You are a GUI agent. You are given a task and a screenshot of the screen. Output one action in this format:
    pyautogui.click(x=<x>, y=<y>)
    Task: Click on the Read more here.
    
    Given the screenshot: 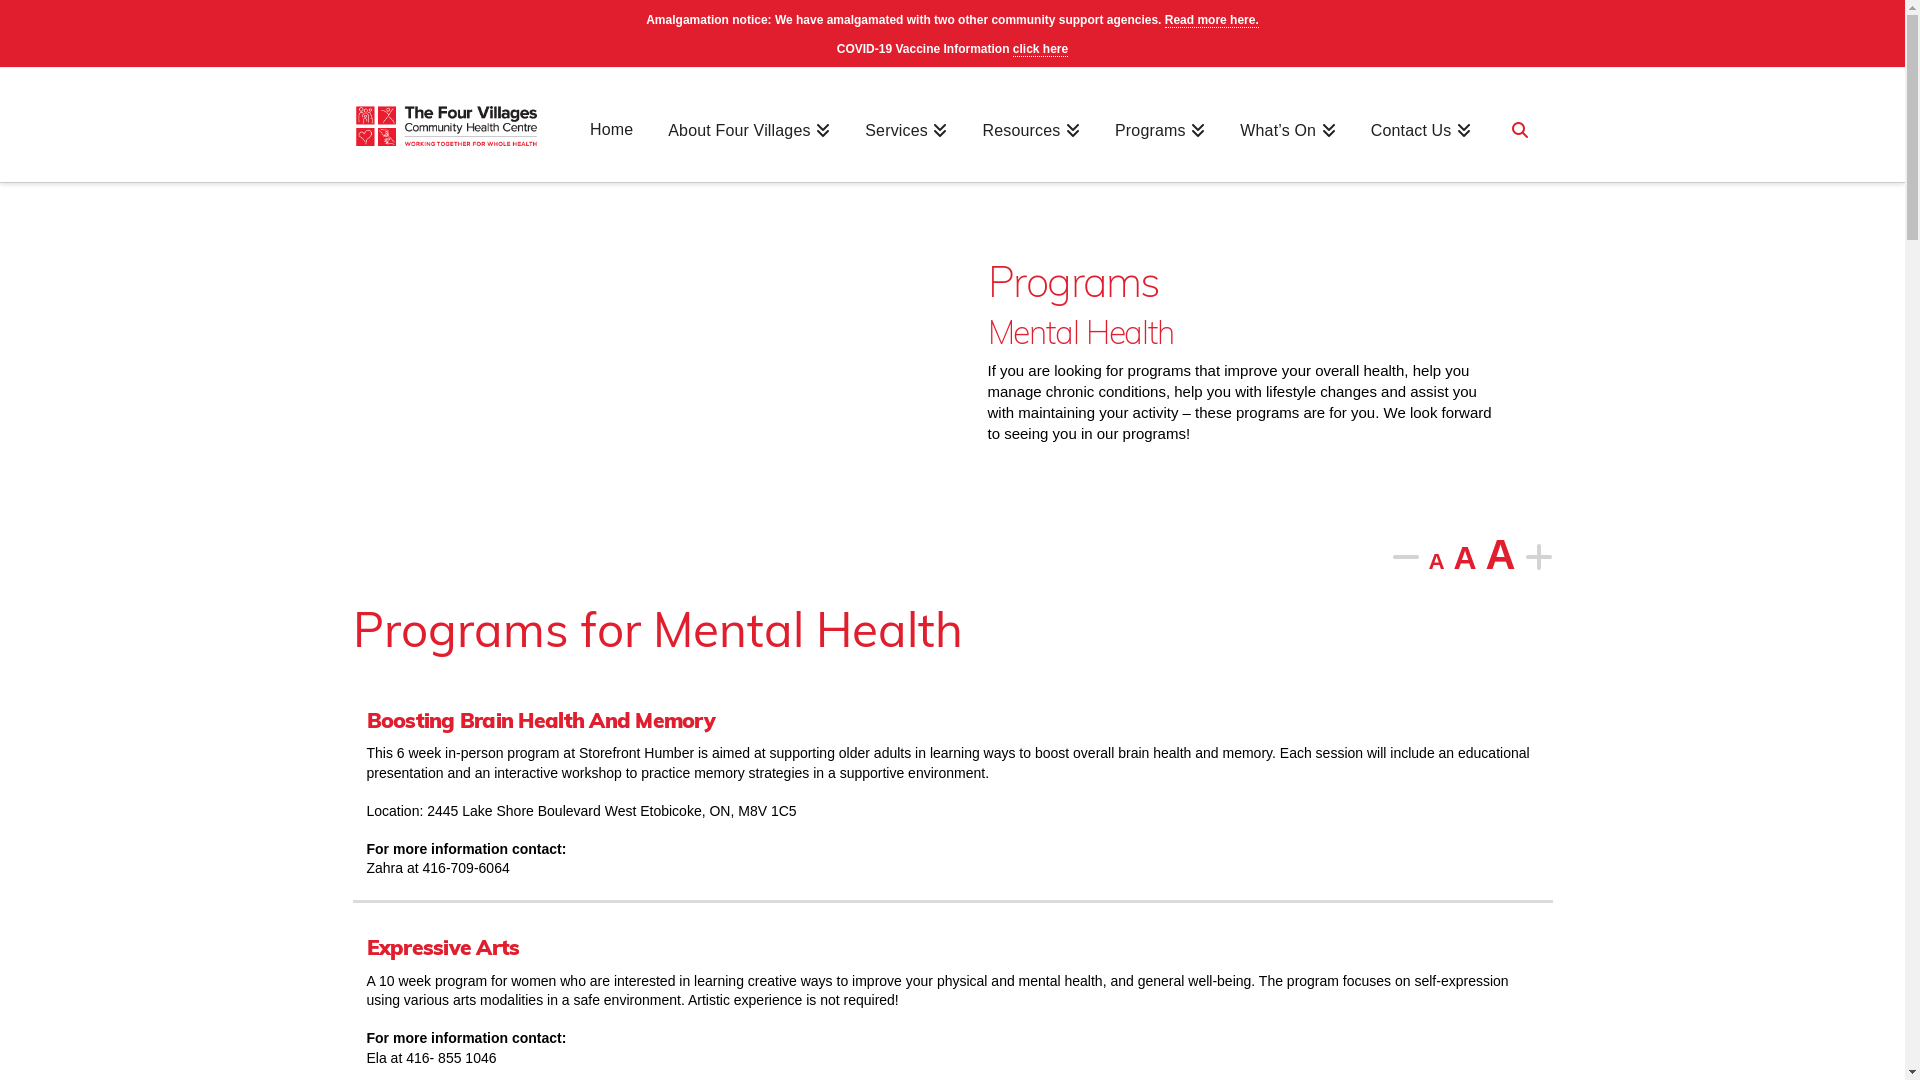 What is the action you would take?
    pyautogui.click(x=1212, y=20)
    